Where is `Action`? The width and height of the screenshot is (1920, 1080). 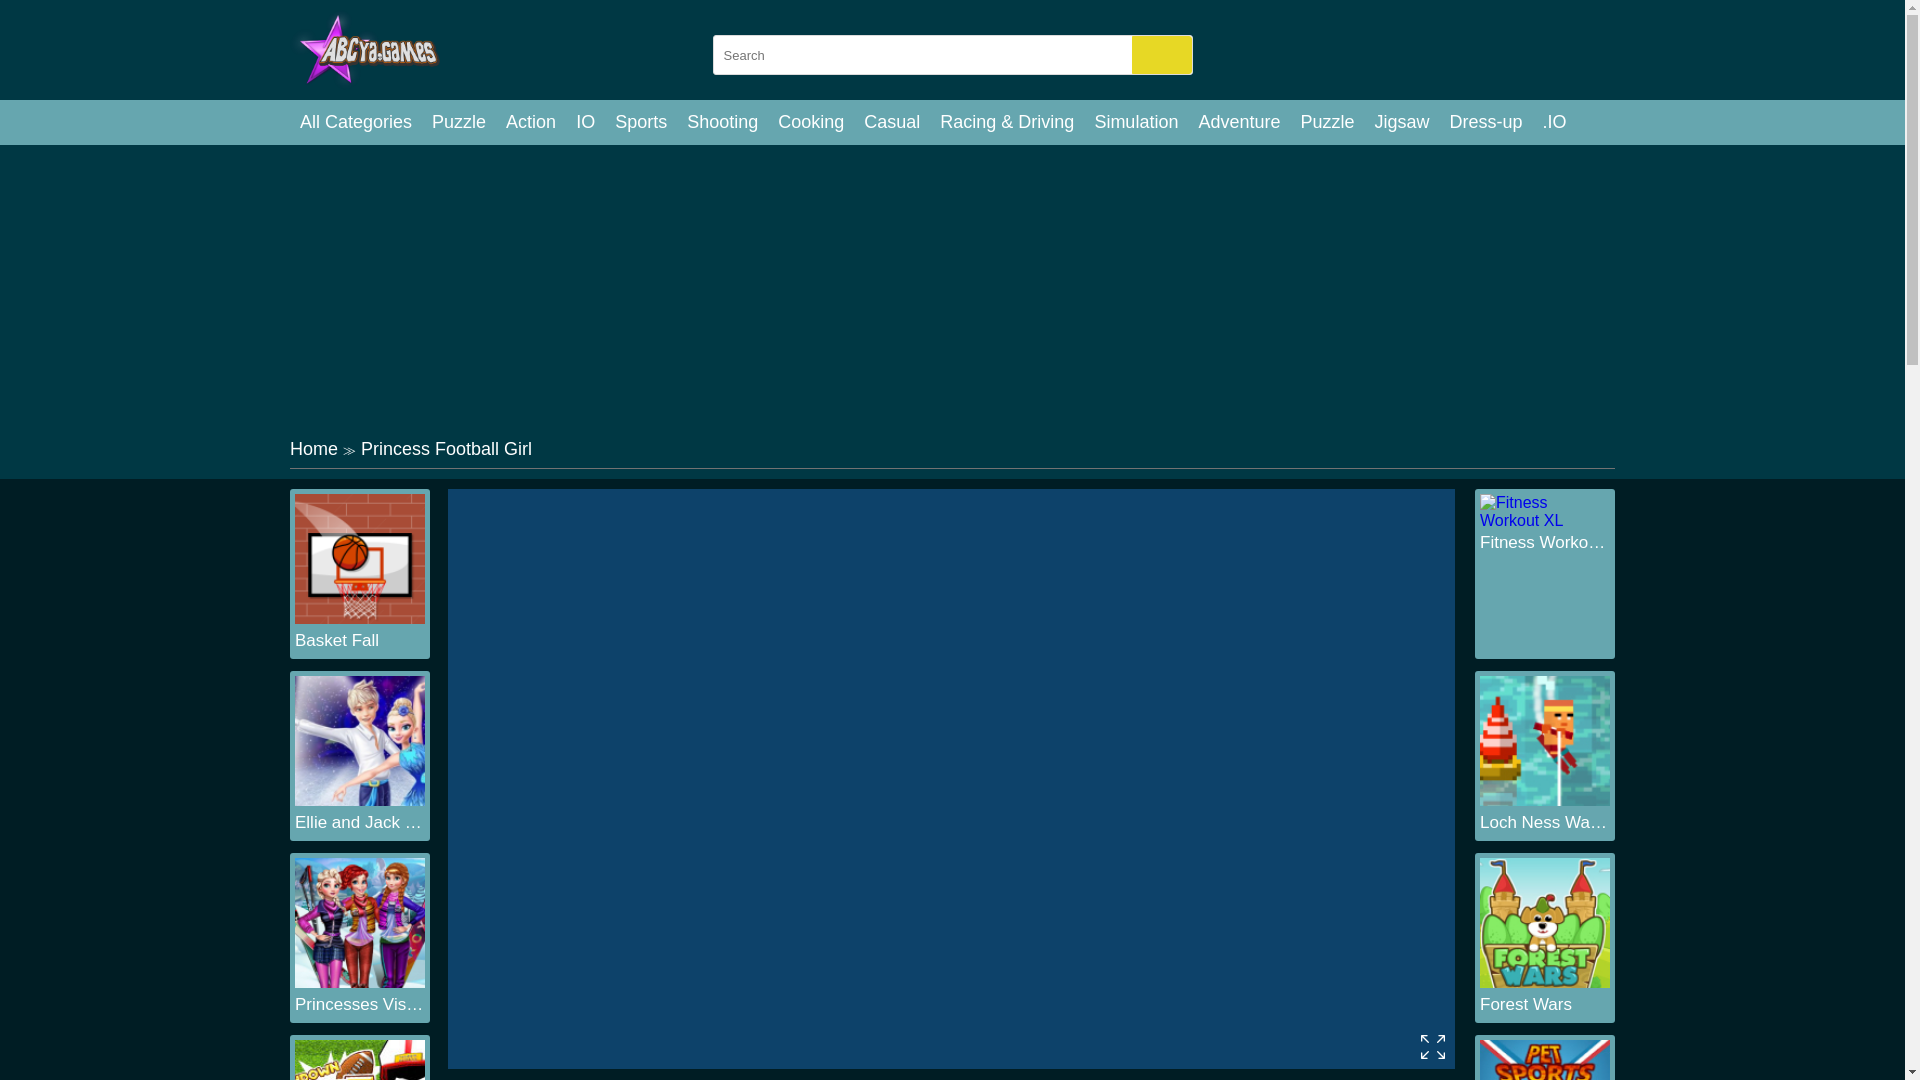
Action is located at coordinates (530, 122).